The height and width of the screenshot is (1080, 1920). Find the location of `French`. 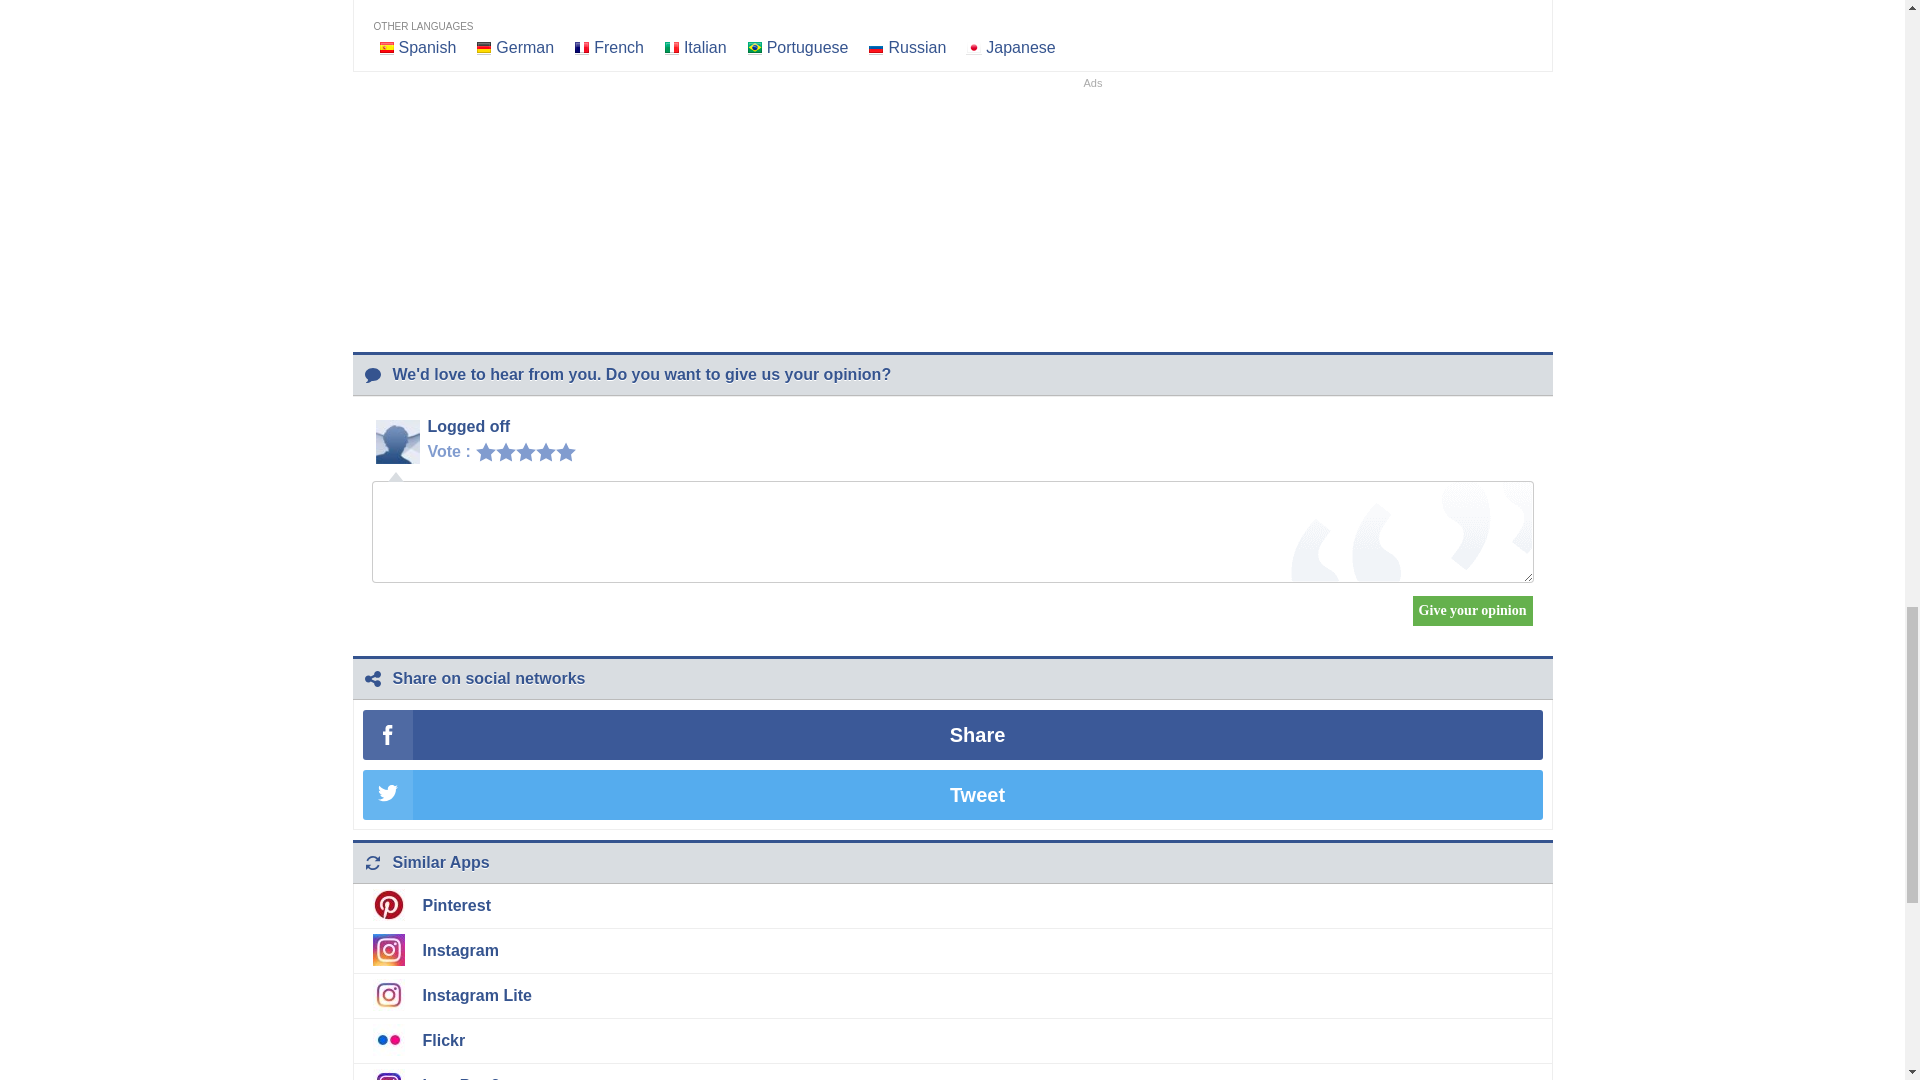

French is located at coordinates (618, 47).